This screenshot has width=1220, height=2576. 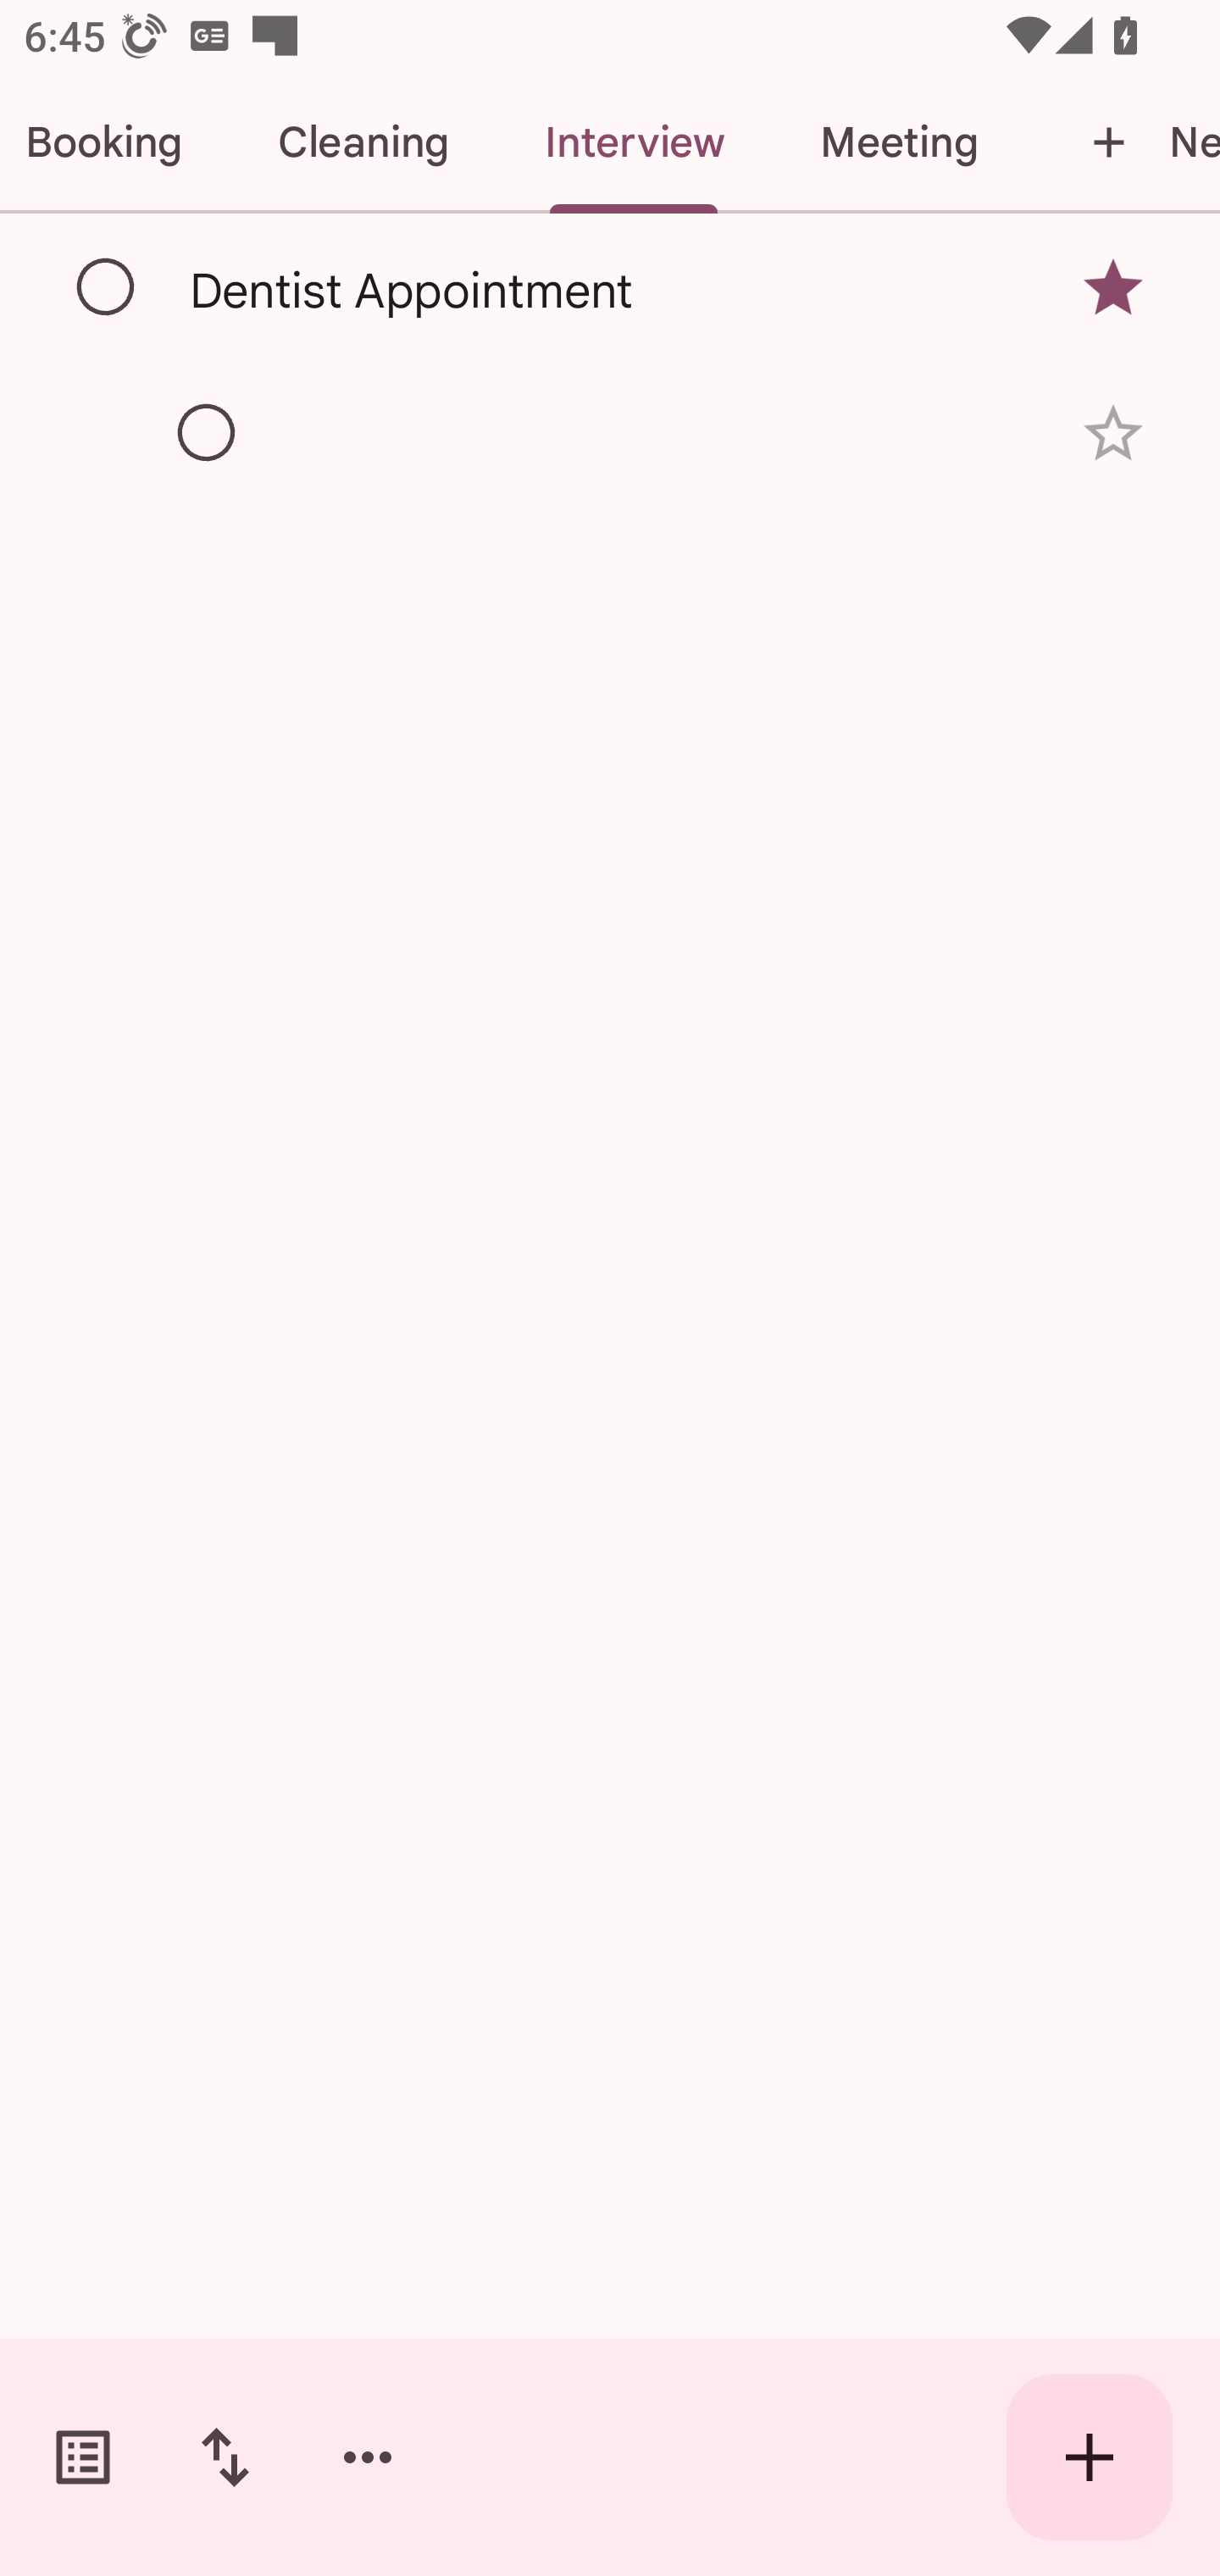 I want to click on More options, so click(x=368, y=2457).